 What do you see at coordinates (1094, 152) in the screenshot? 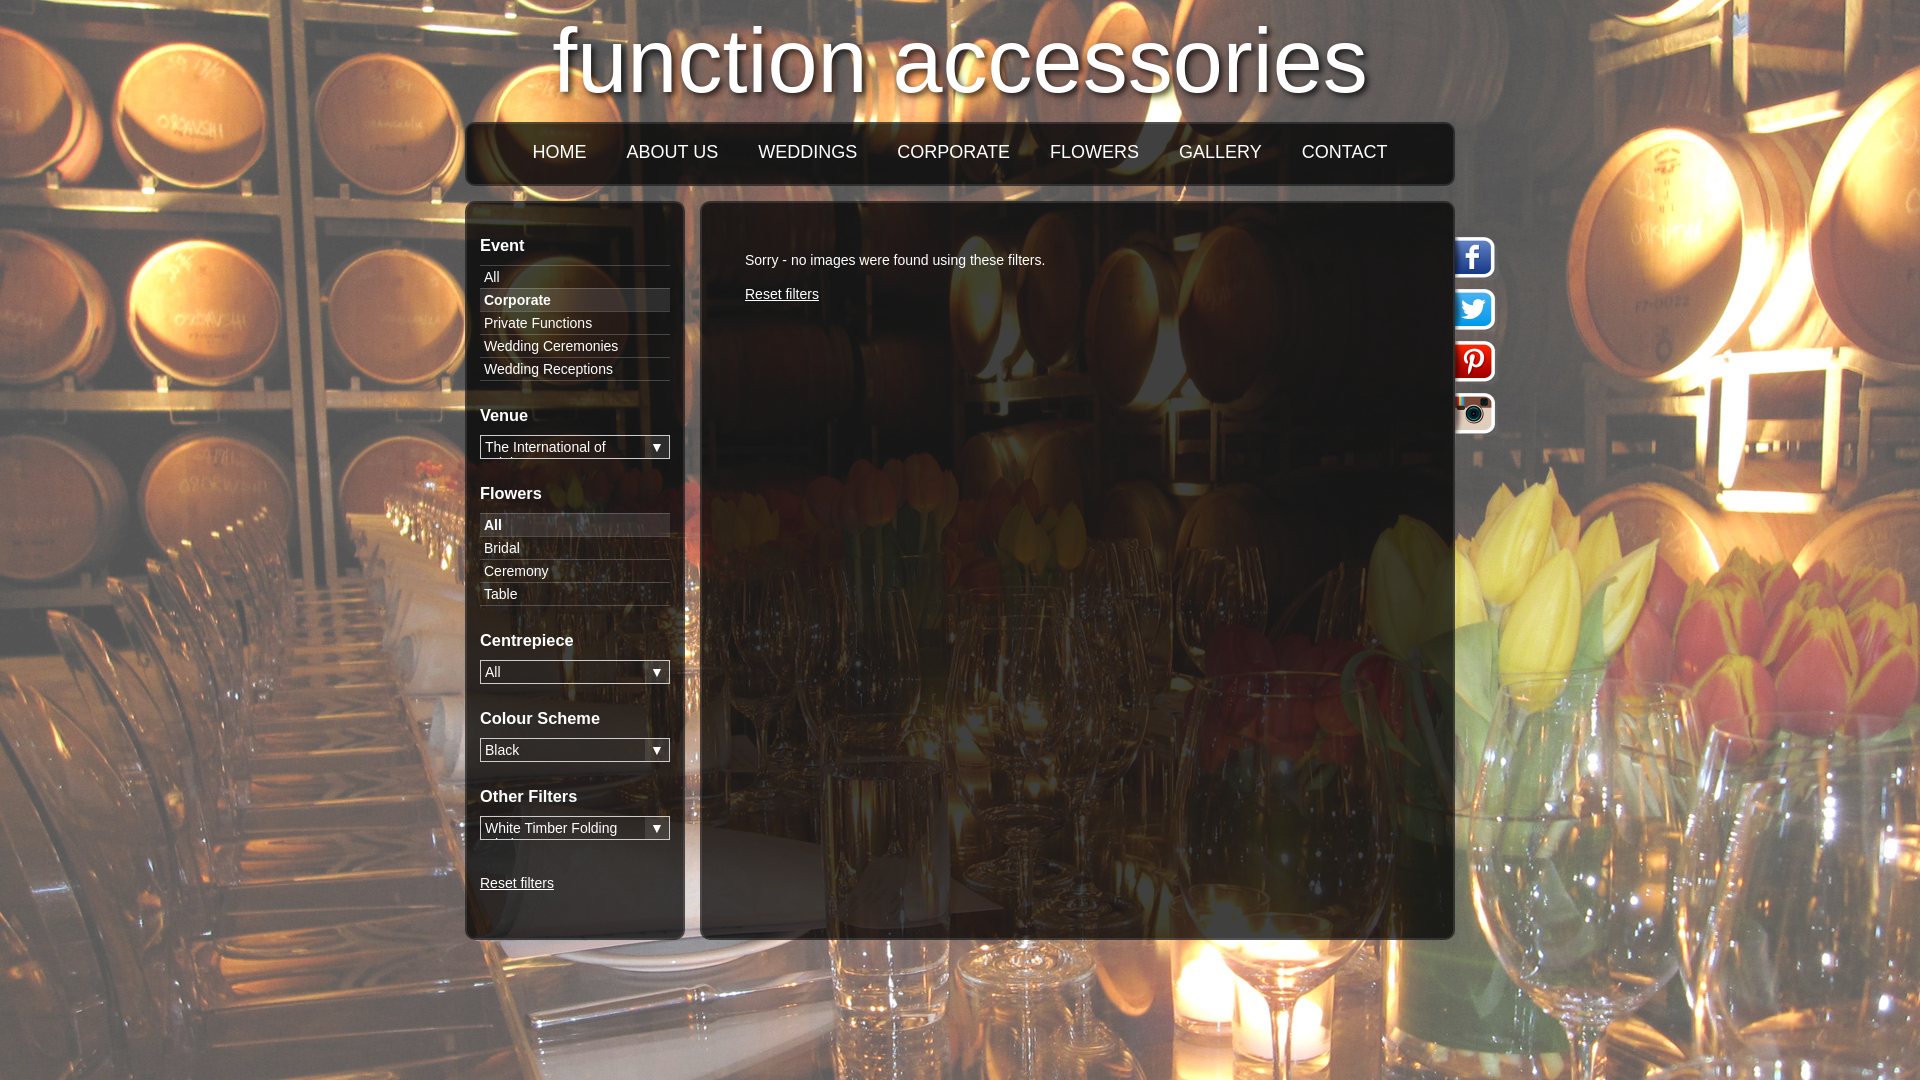
I see `FLOWERS` at bounding box center [1094, 152].